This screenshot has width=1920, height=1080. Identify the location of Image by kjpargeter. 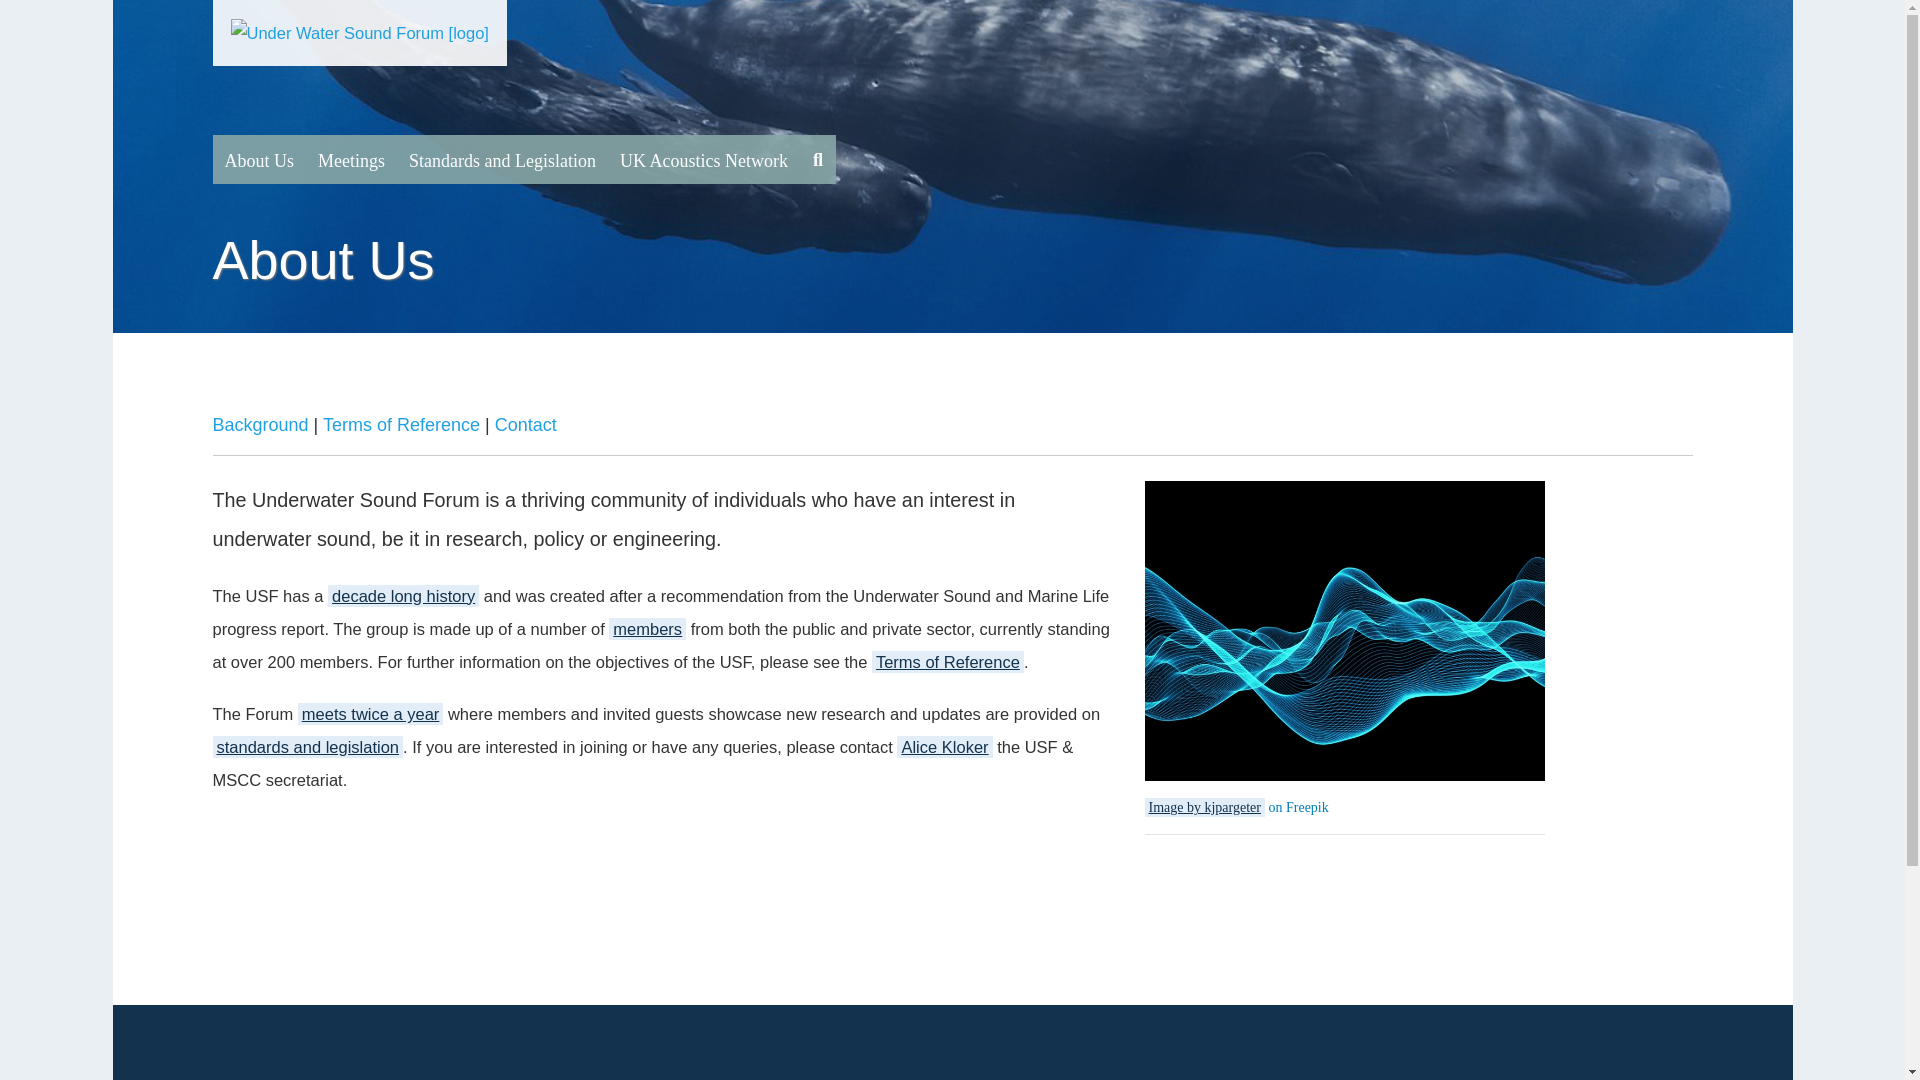
(1204, 807).